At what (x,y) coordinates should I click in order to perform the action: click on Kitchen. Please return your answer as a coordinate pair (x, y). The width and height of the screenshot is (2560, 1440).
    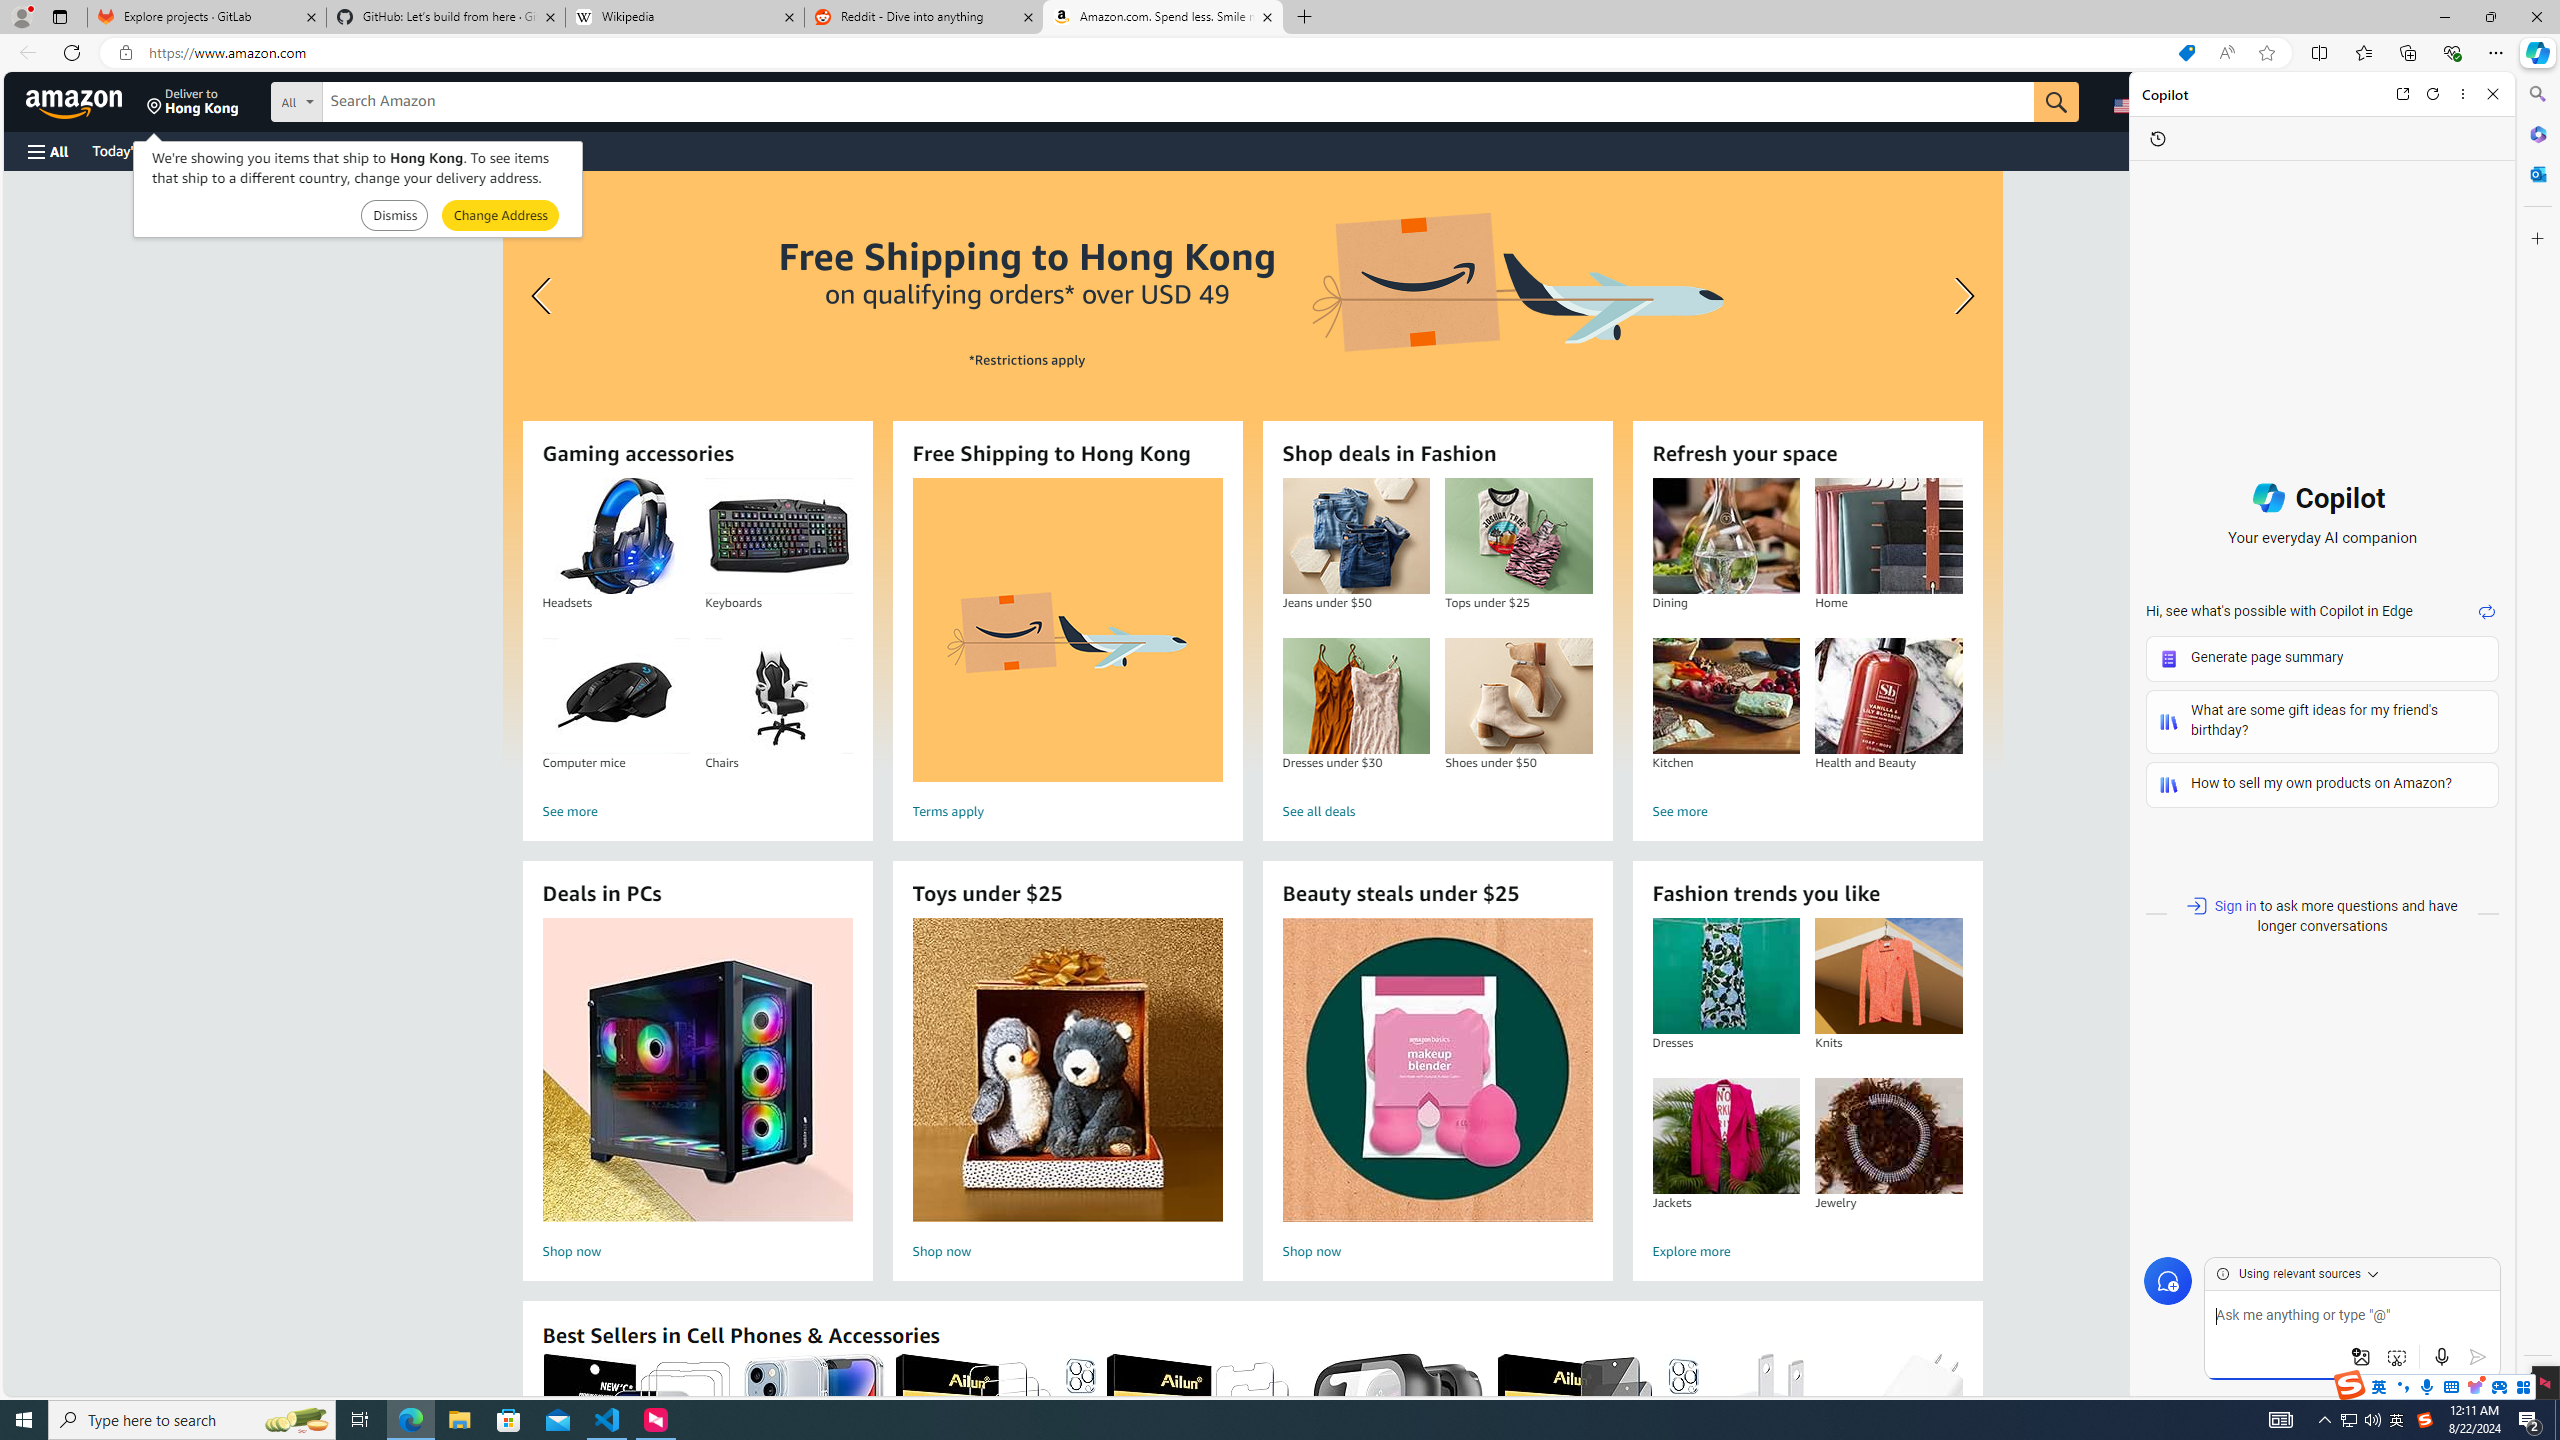
    Looking at the image, I should click on (1726, 696).